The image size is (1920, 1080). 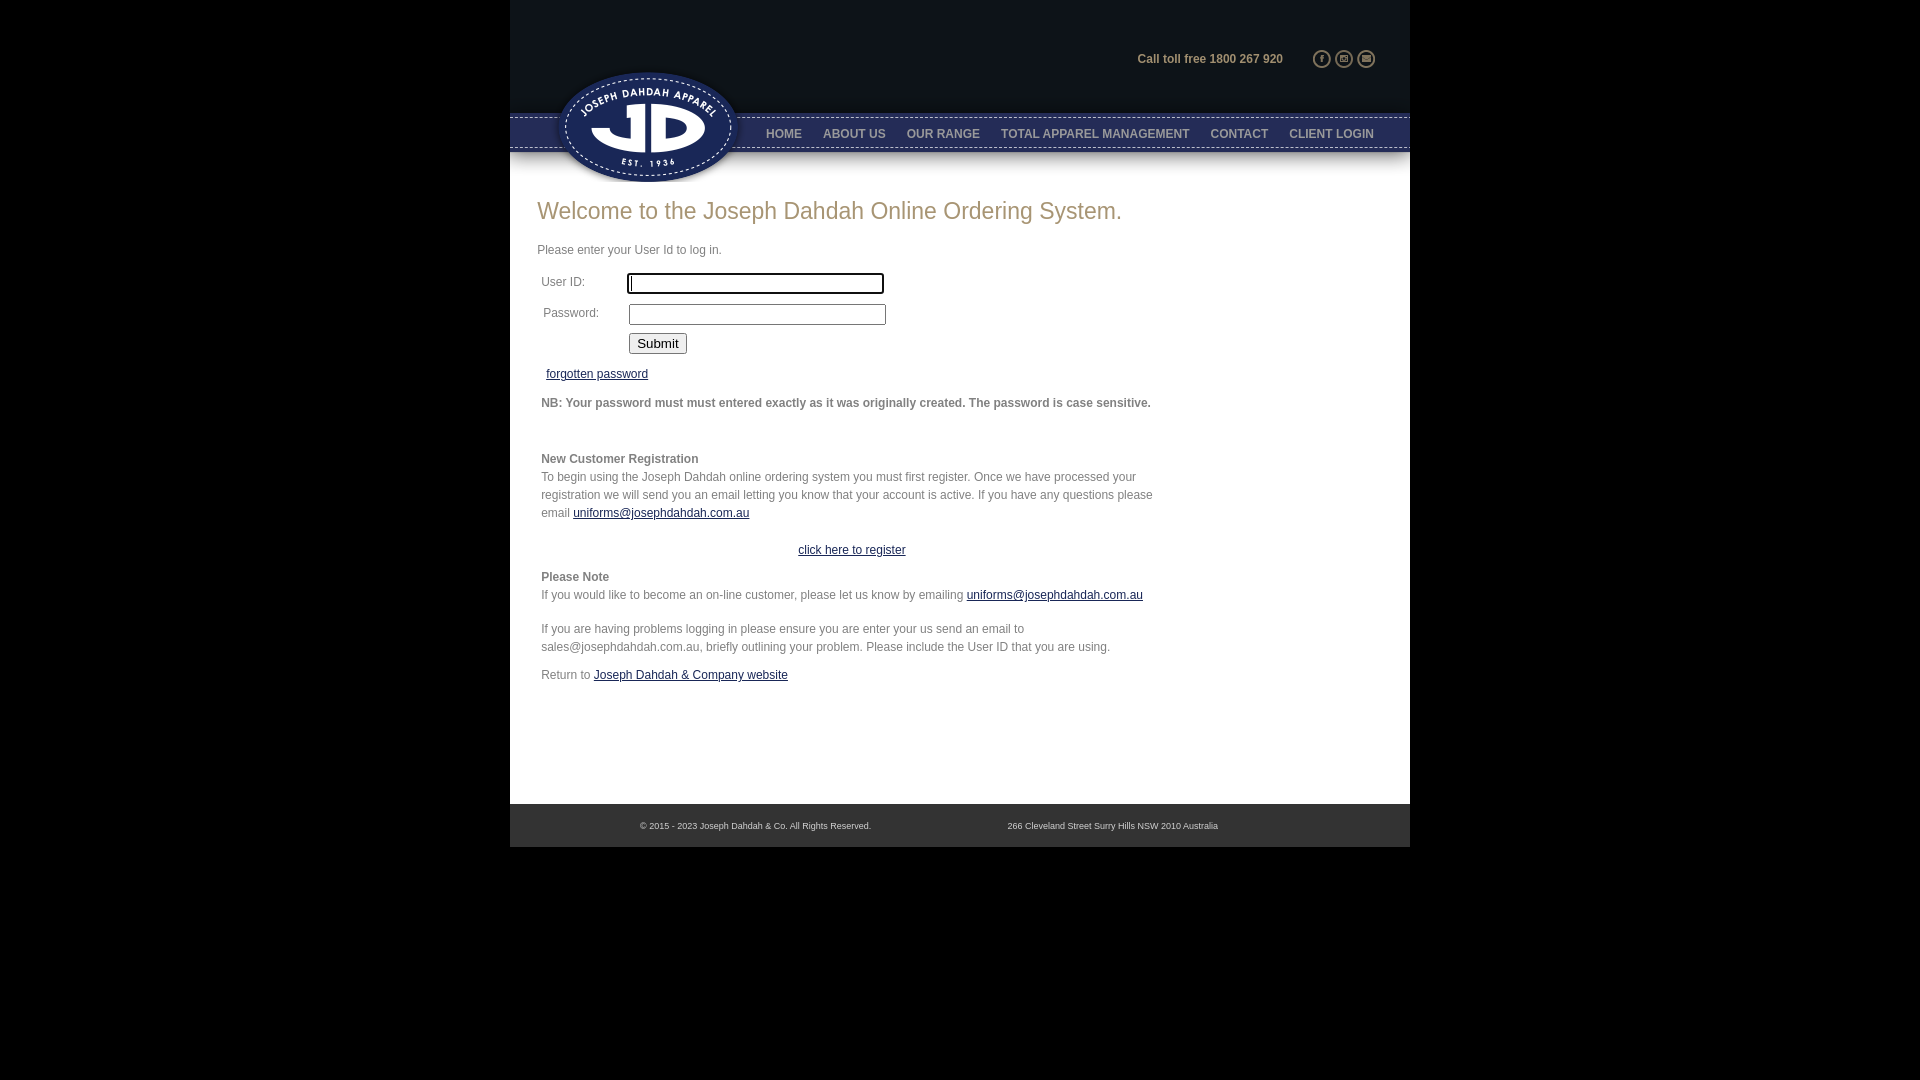 I want to click on Submit, so click(x=658, y=344).